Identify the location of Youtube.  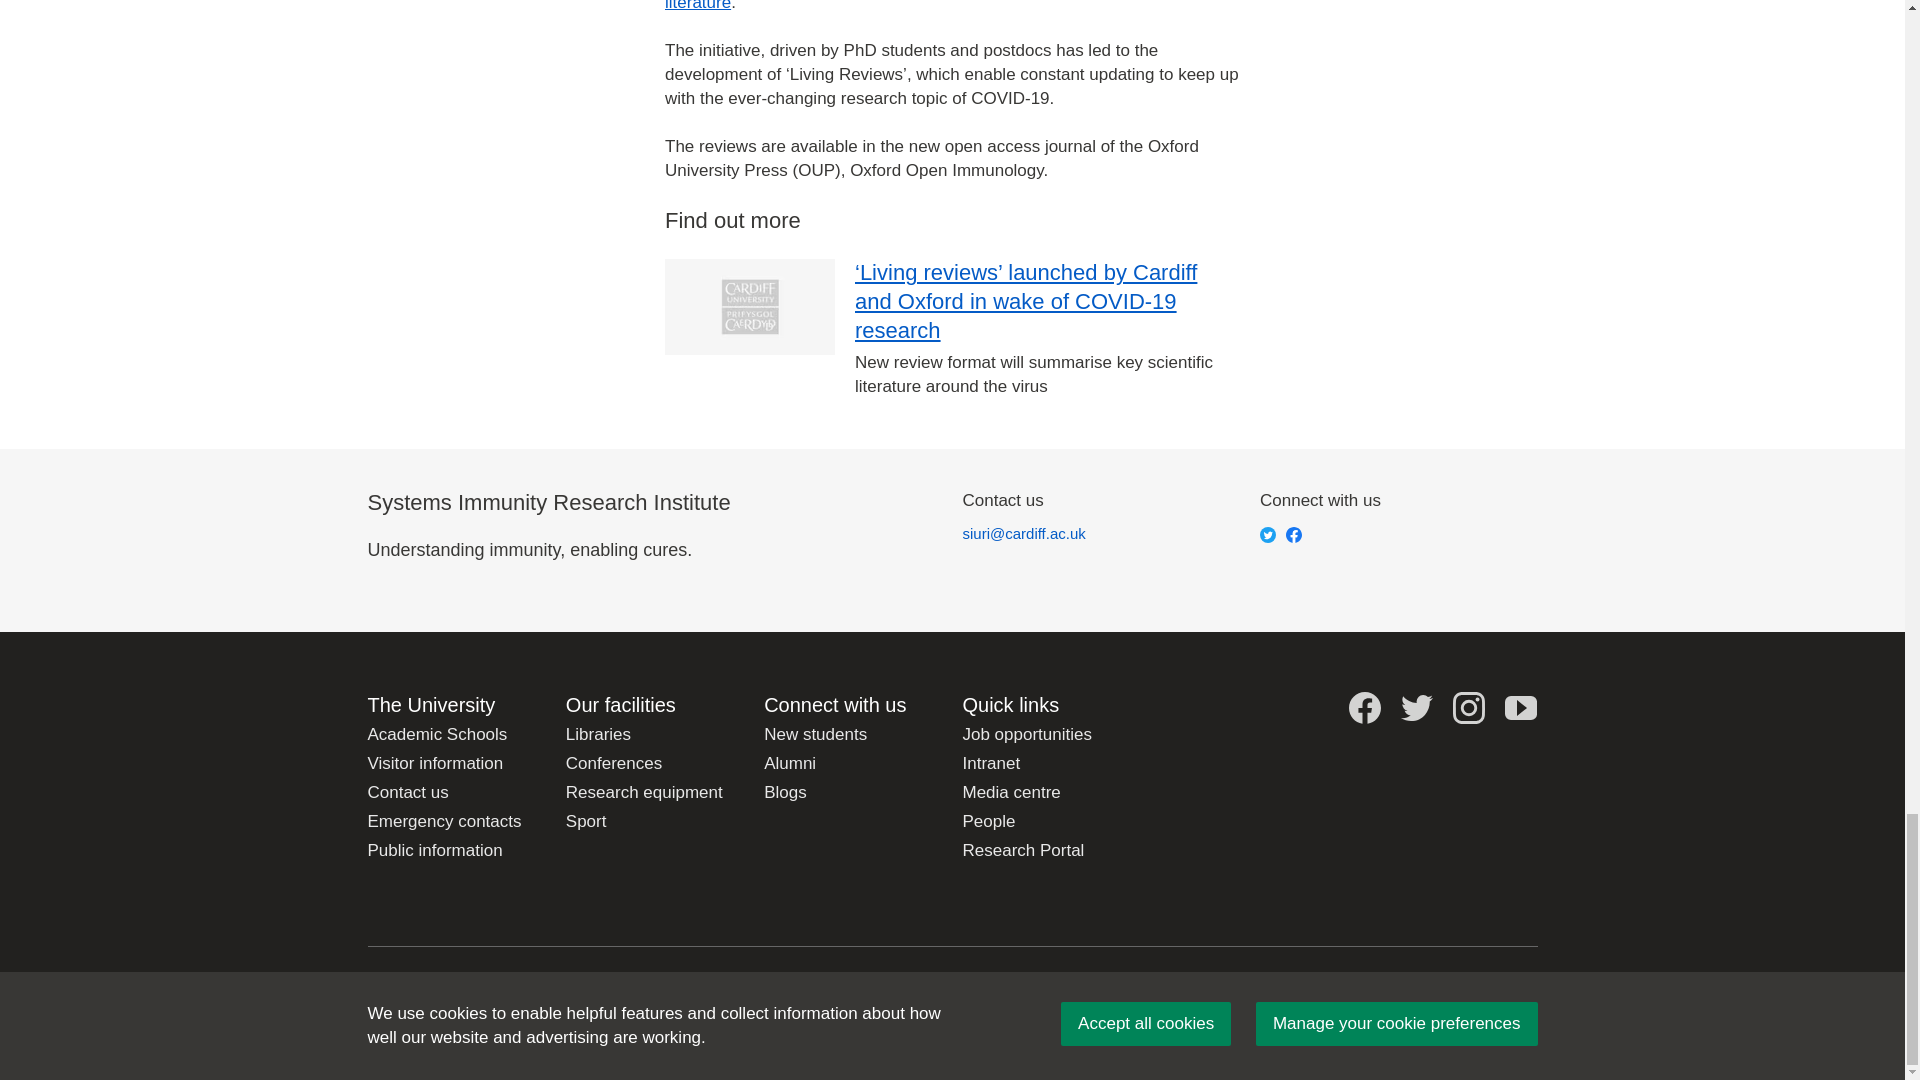
(1521, 708).